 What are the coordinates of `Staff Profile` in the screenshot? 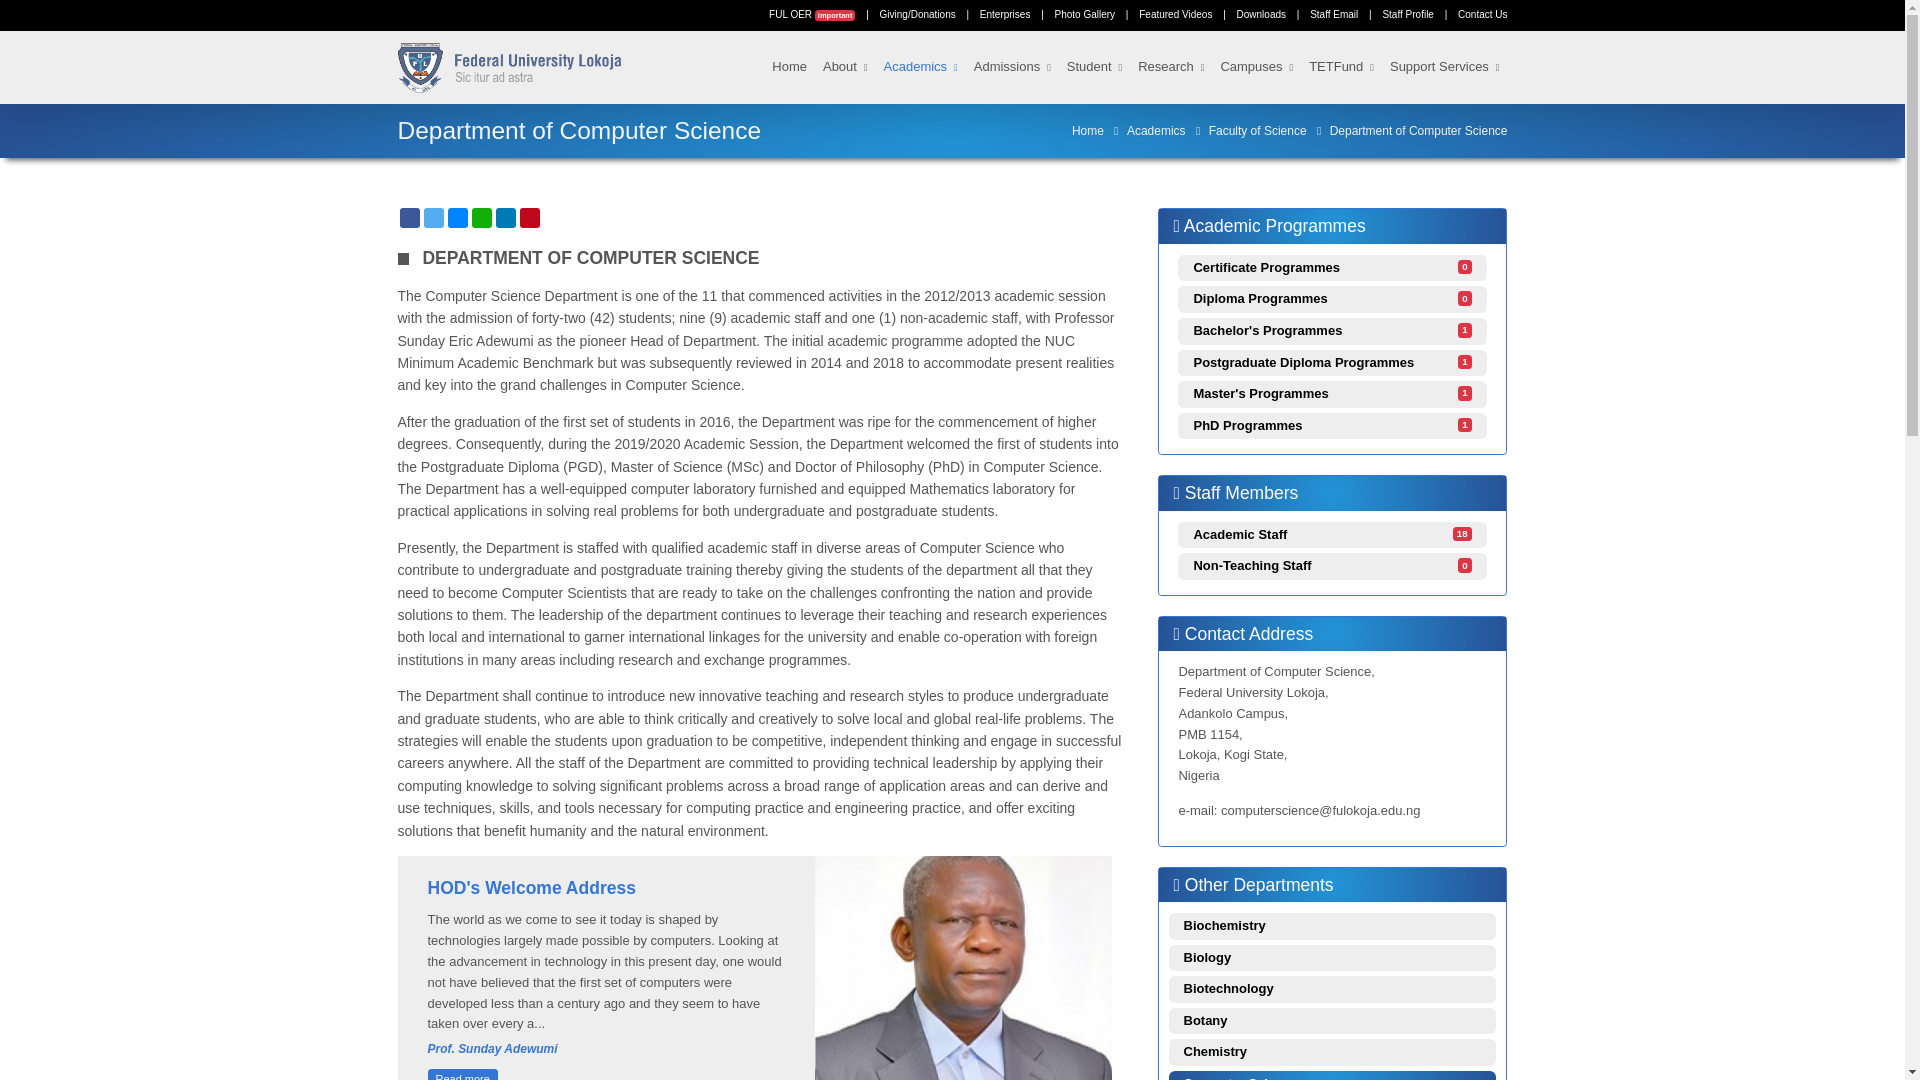 It's located at (1408, 14).